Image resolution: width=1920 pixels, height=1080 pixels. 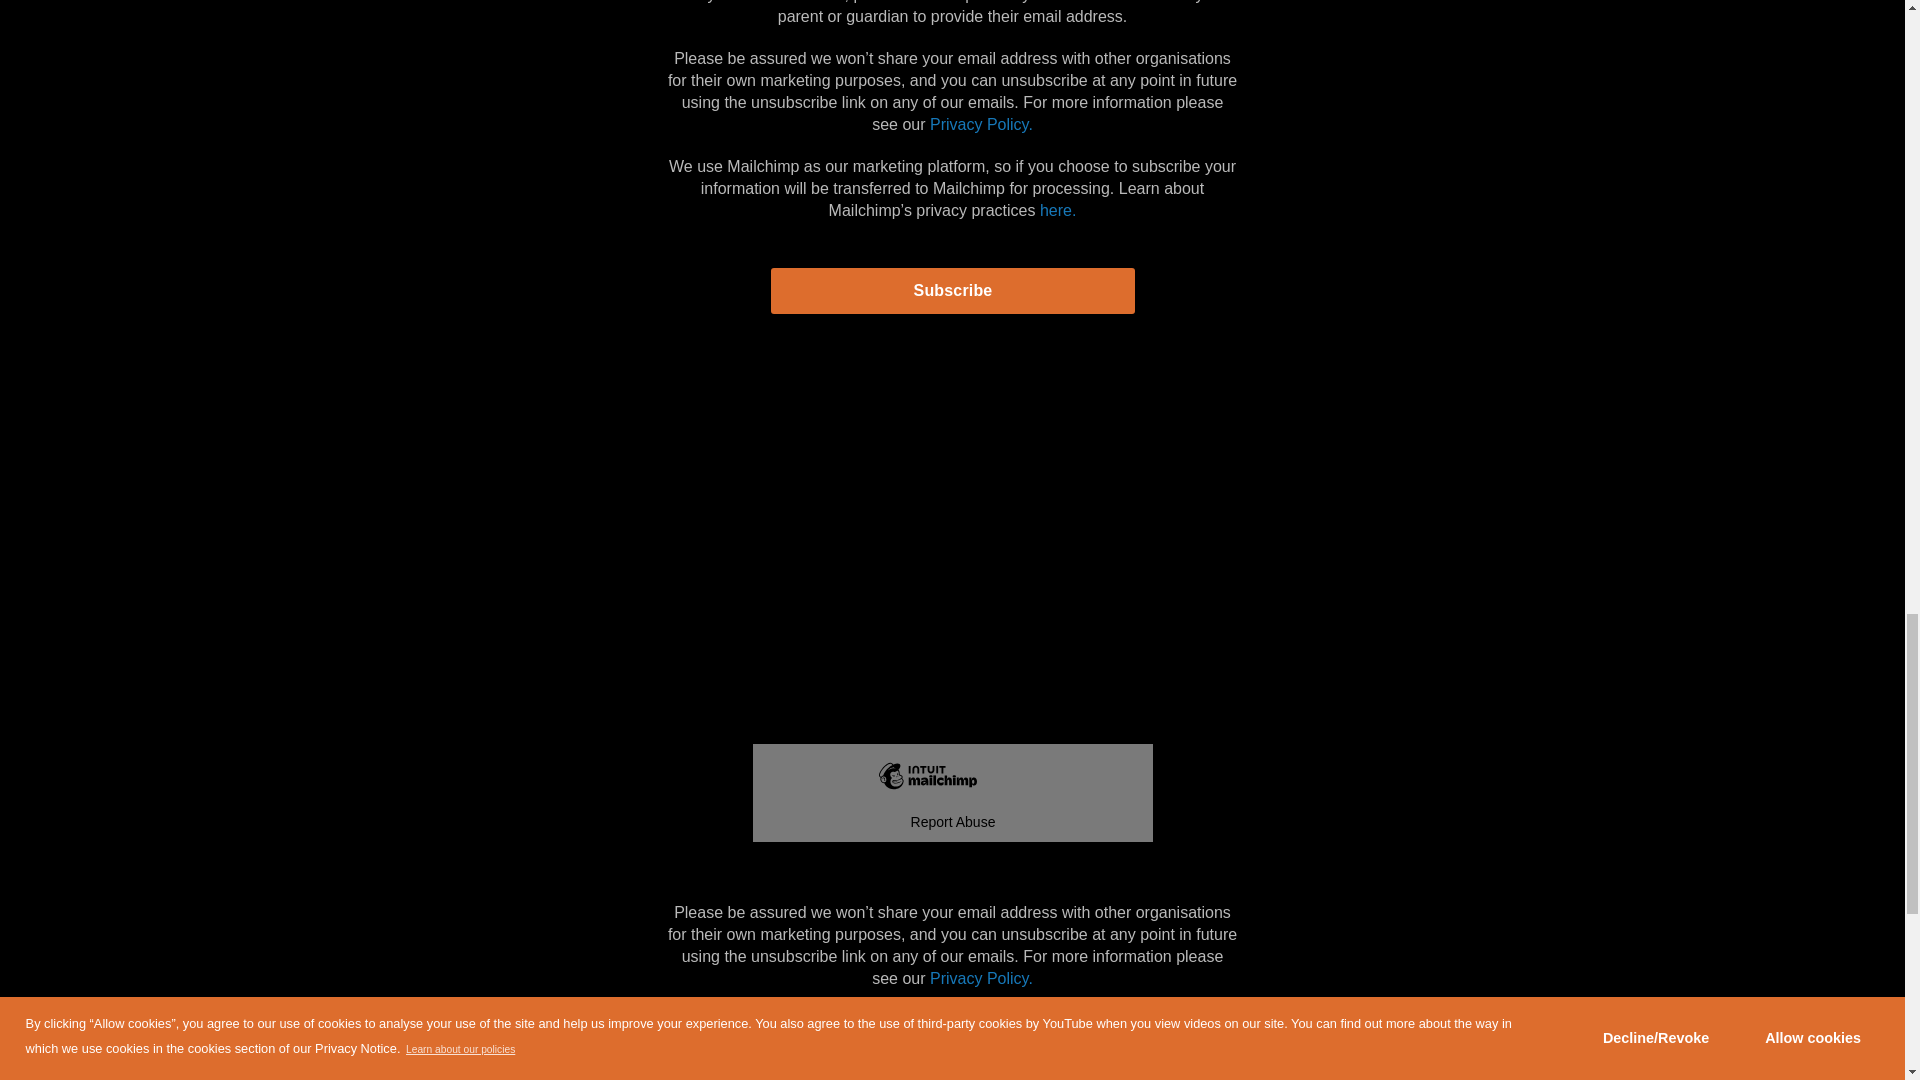 I want to click on here., so click(x=1058, y=1064).